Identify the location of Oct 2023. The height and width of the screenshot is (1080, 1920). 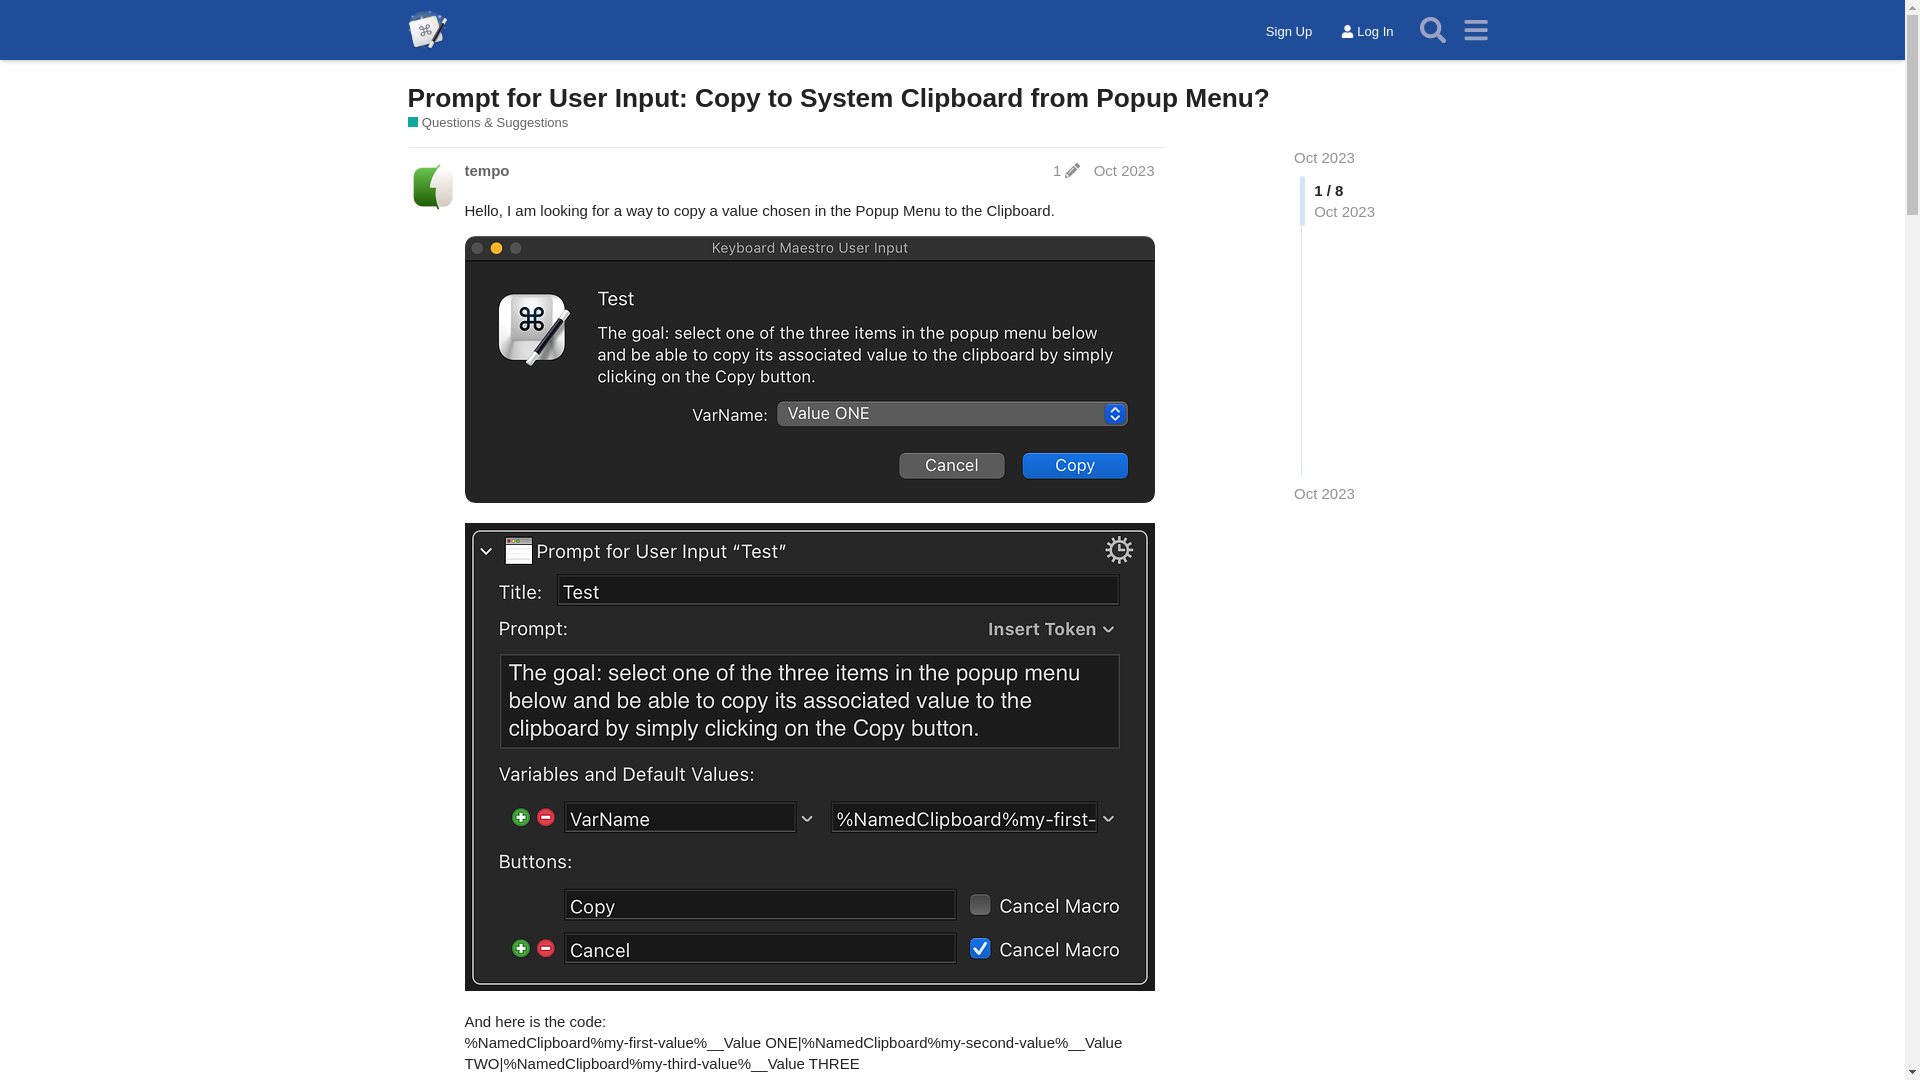
(1324, 493).